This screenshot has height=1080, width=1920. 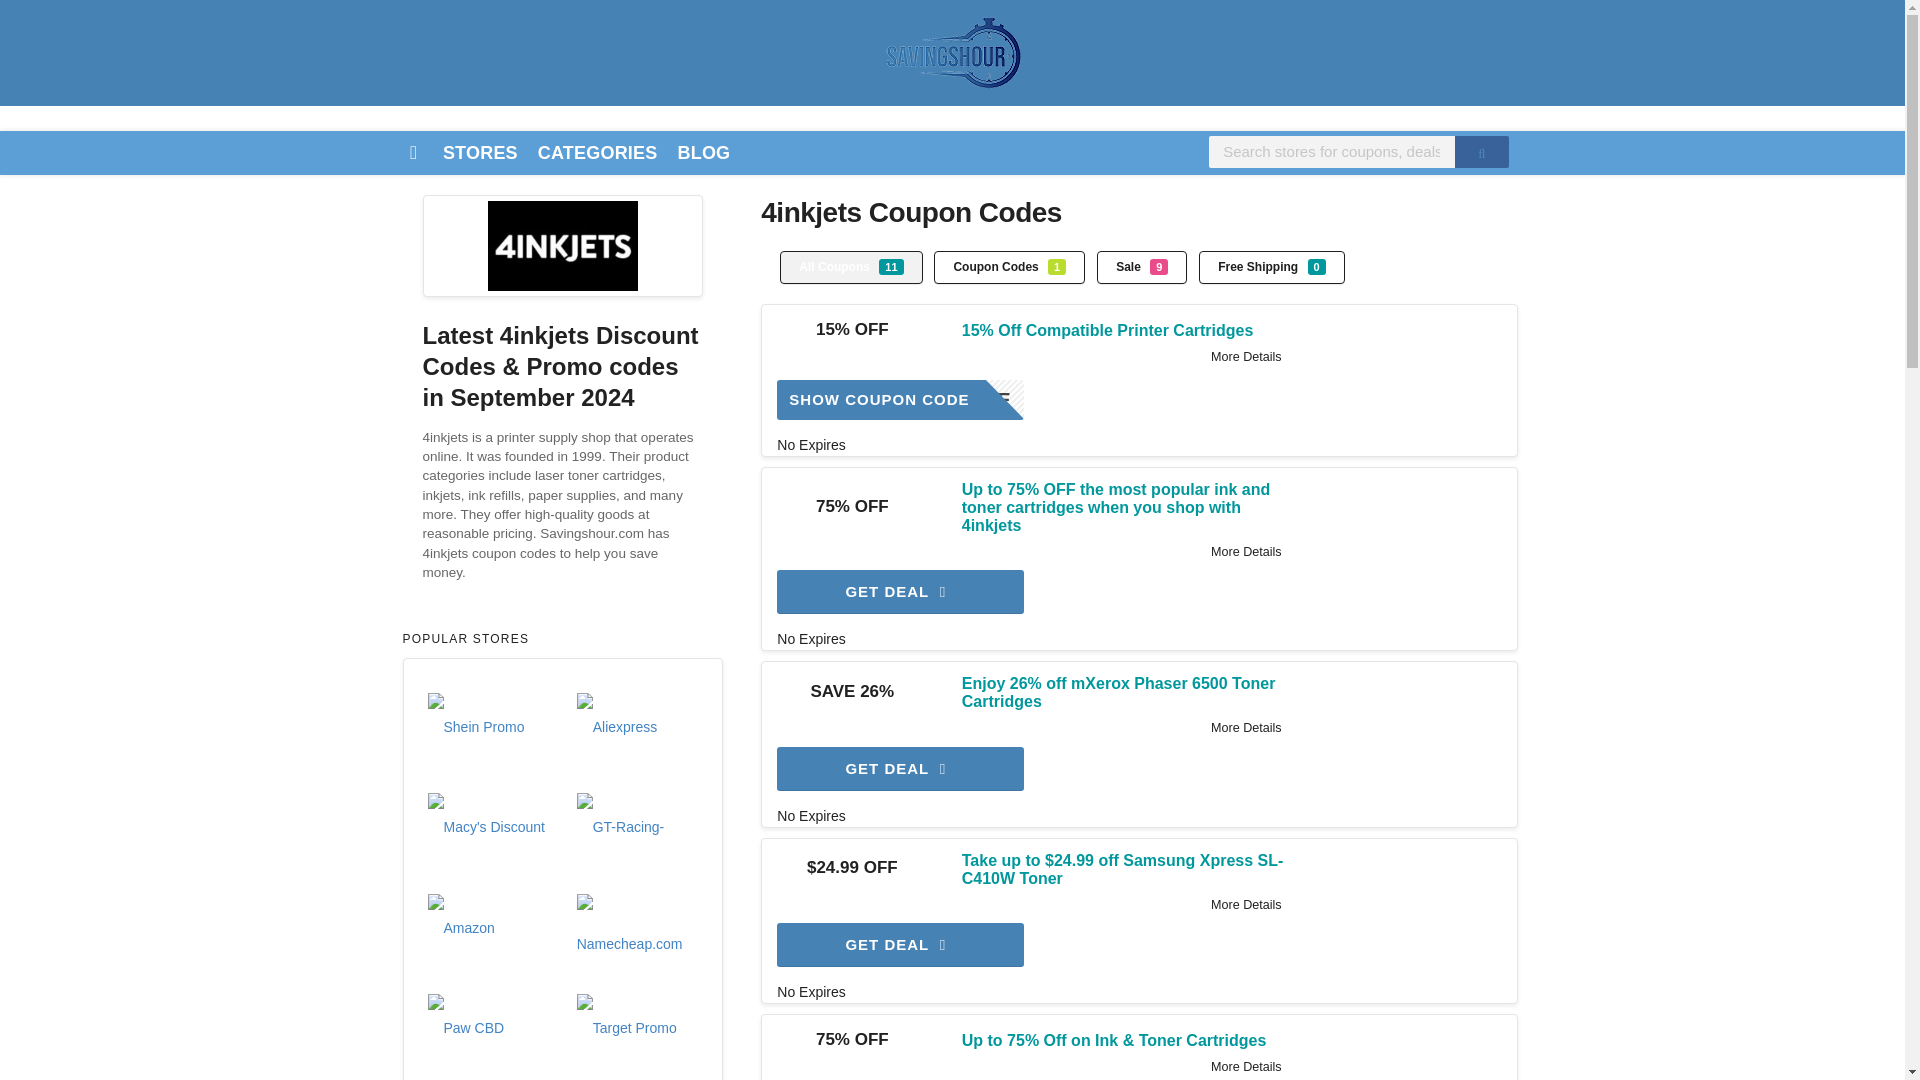 What do you see at coordinates (702, 152) in the screenshot?
I see `BLOG` at bounding box center [702, 152].